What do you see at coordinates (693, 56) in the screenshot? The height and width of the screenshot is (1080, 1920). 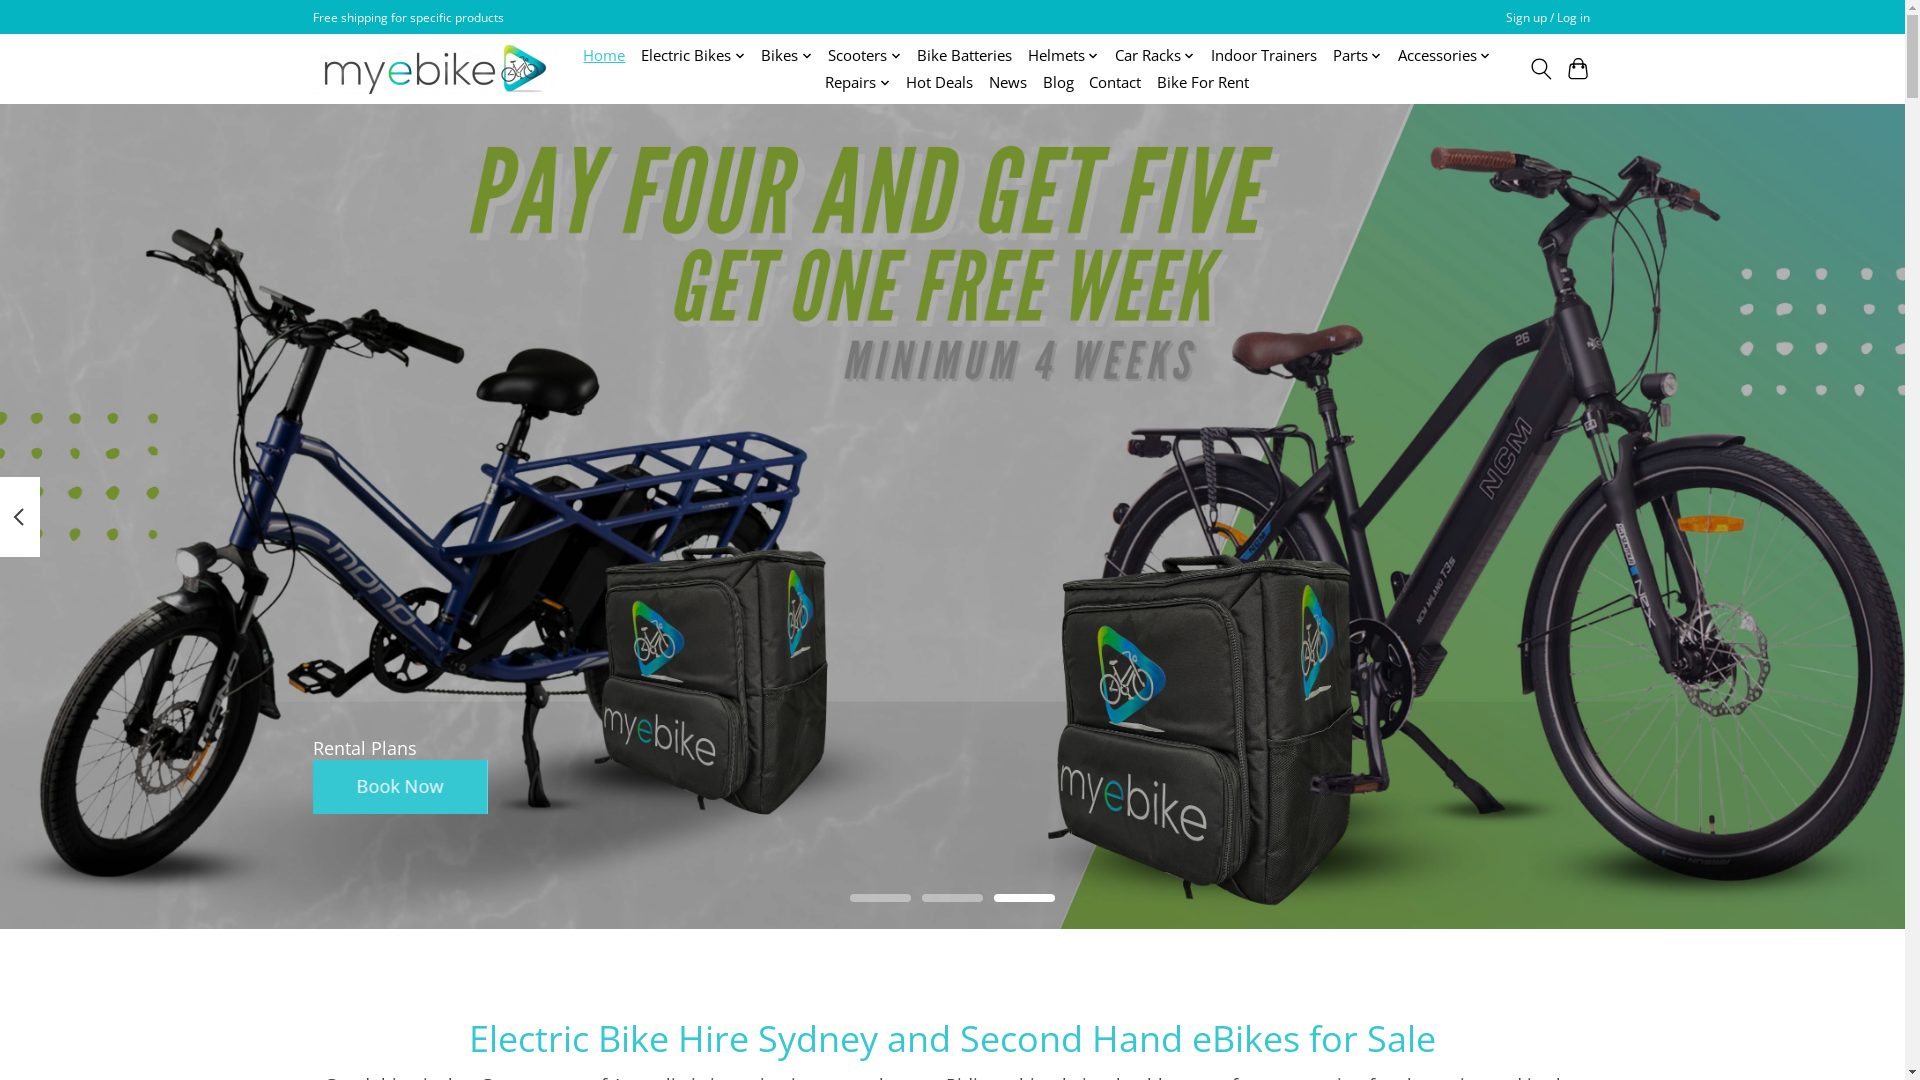 I see `Electric Bikes` at bounding box center [693, 56].